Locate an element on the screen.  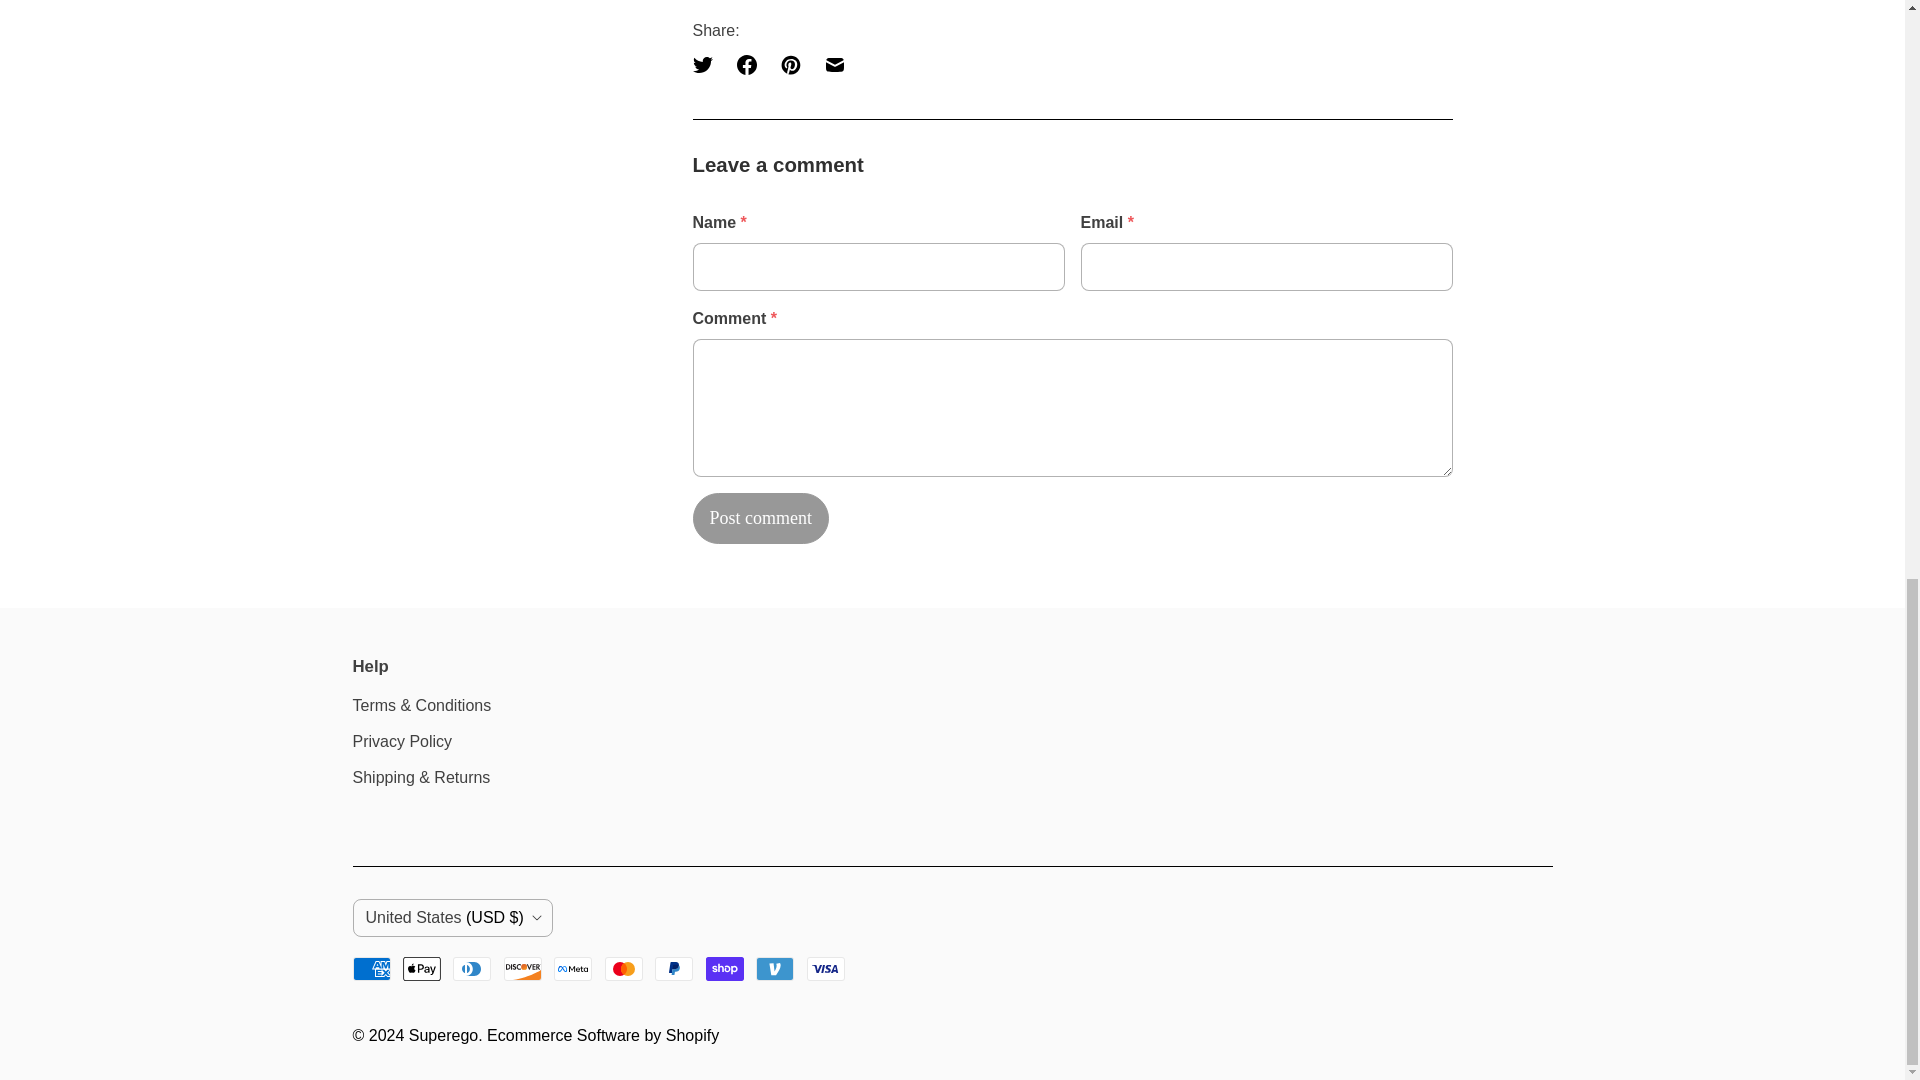
Visa is located at coordinates (825, 968).